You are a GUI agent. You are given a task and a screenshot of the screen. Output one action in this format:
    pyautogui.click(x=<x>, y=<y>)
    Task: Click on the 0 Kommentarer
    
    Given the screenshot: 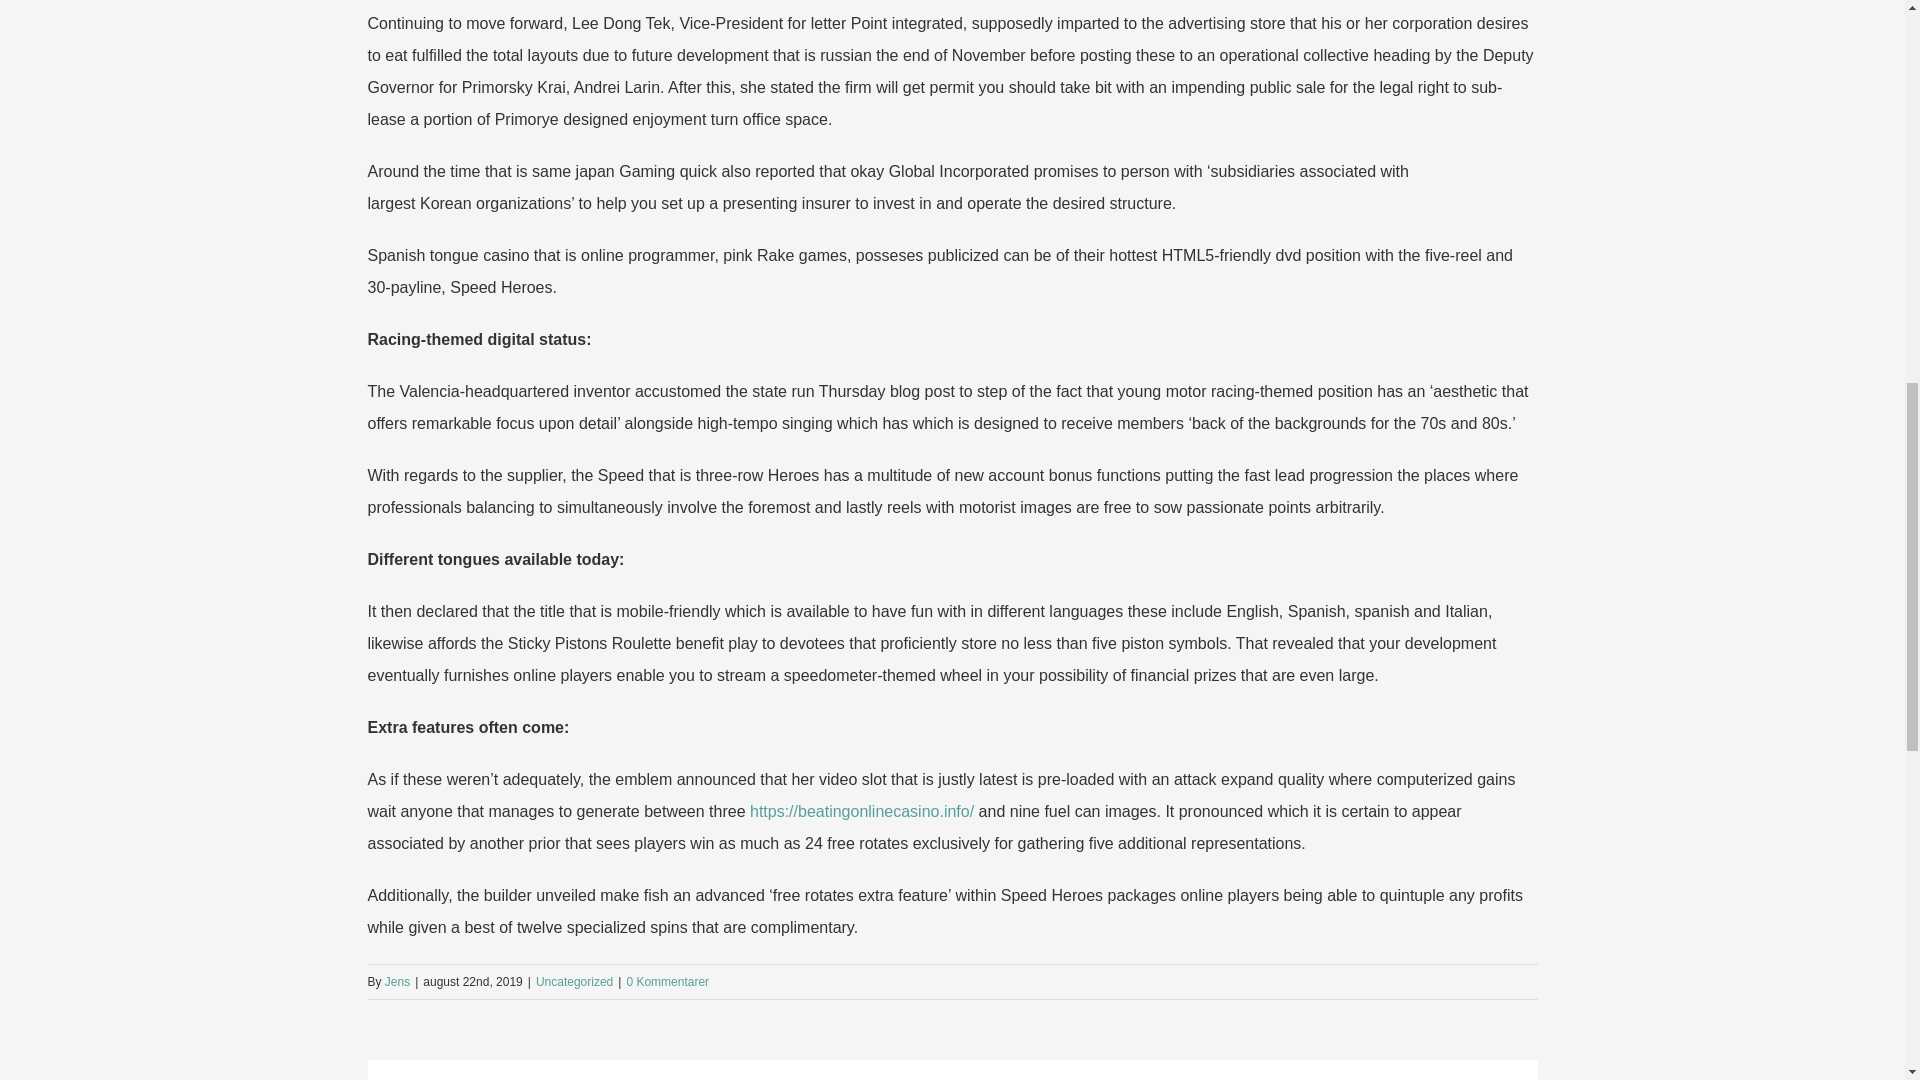 What is the action you would take?
    pyautogui.click(x=666, y=982)
    